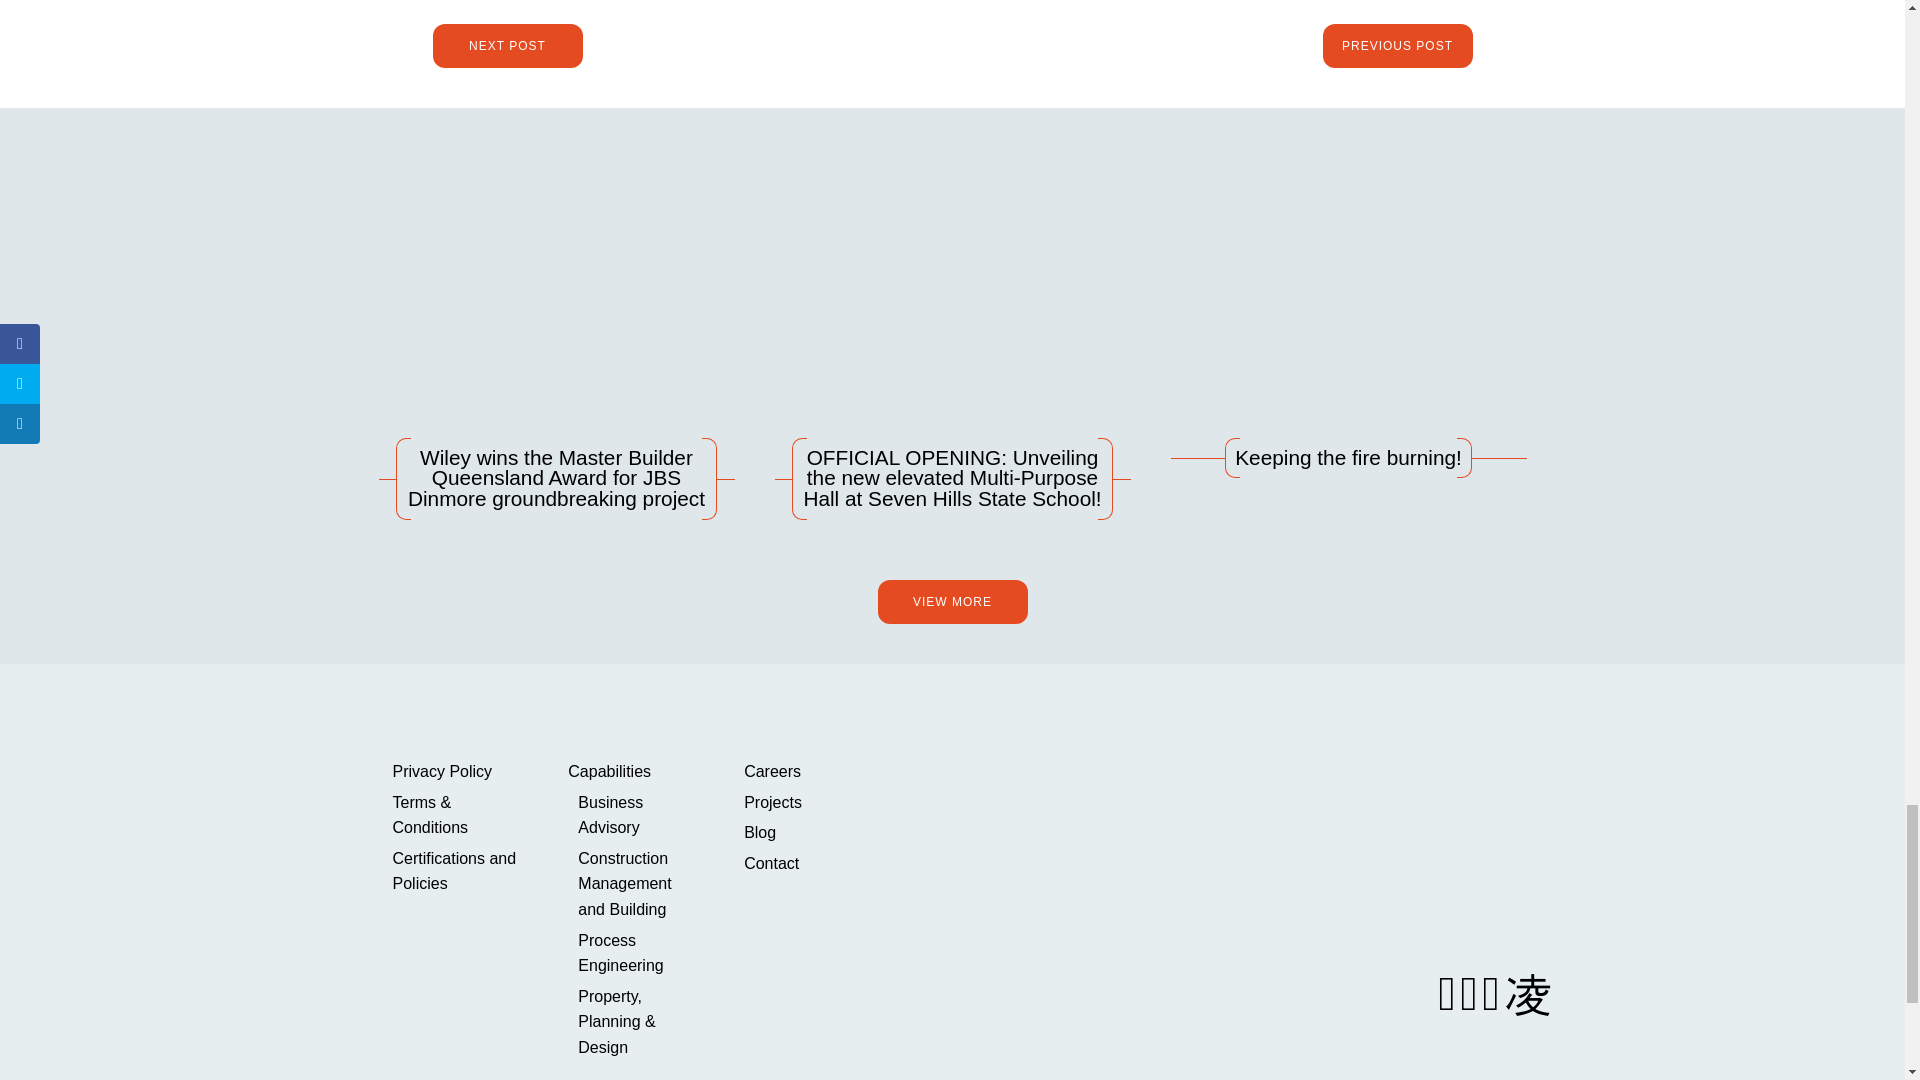 The image size is (1920, 1080). I want to click on Projects, so click(806, 802).